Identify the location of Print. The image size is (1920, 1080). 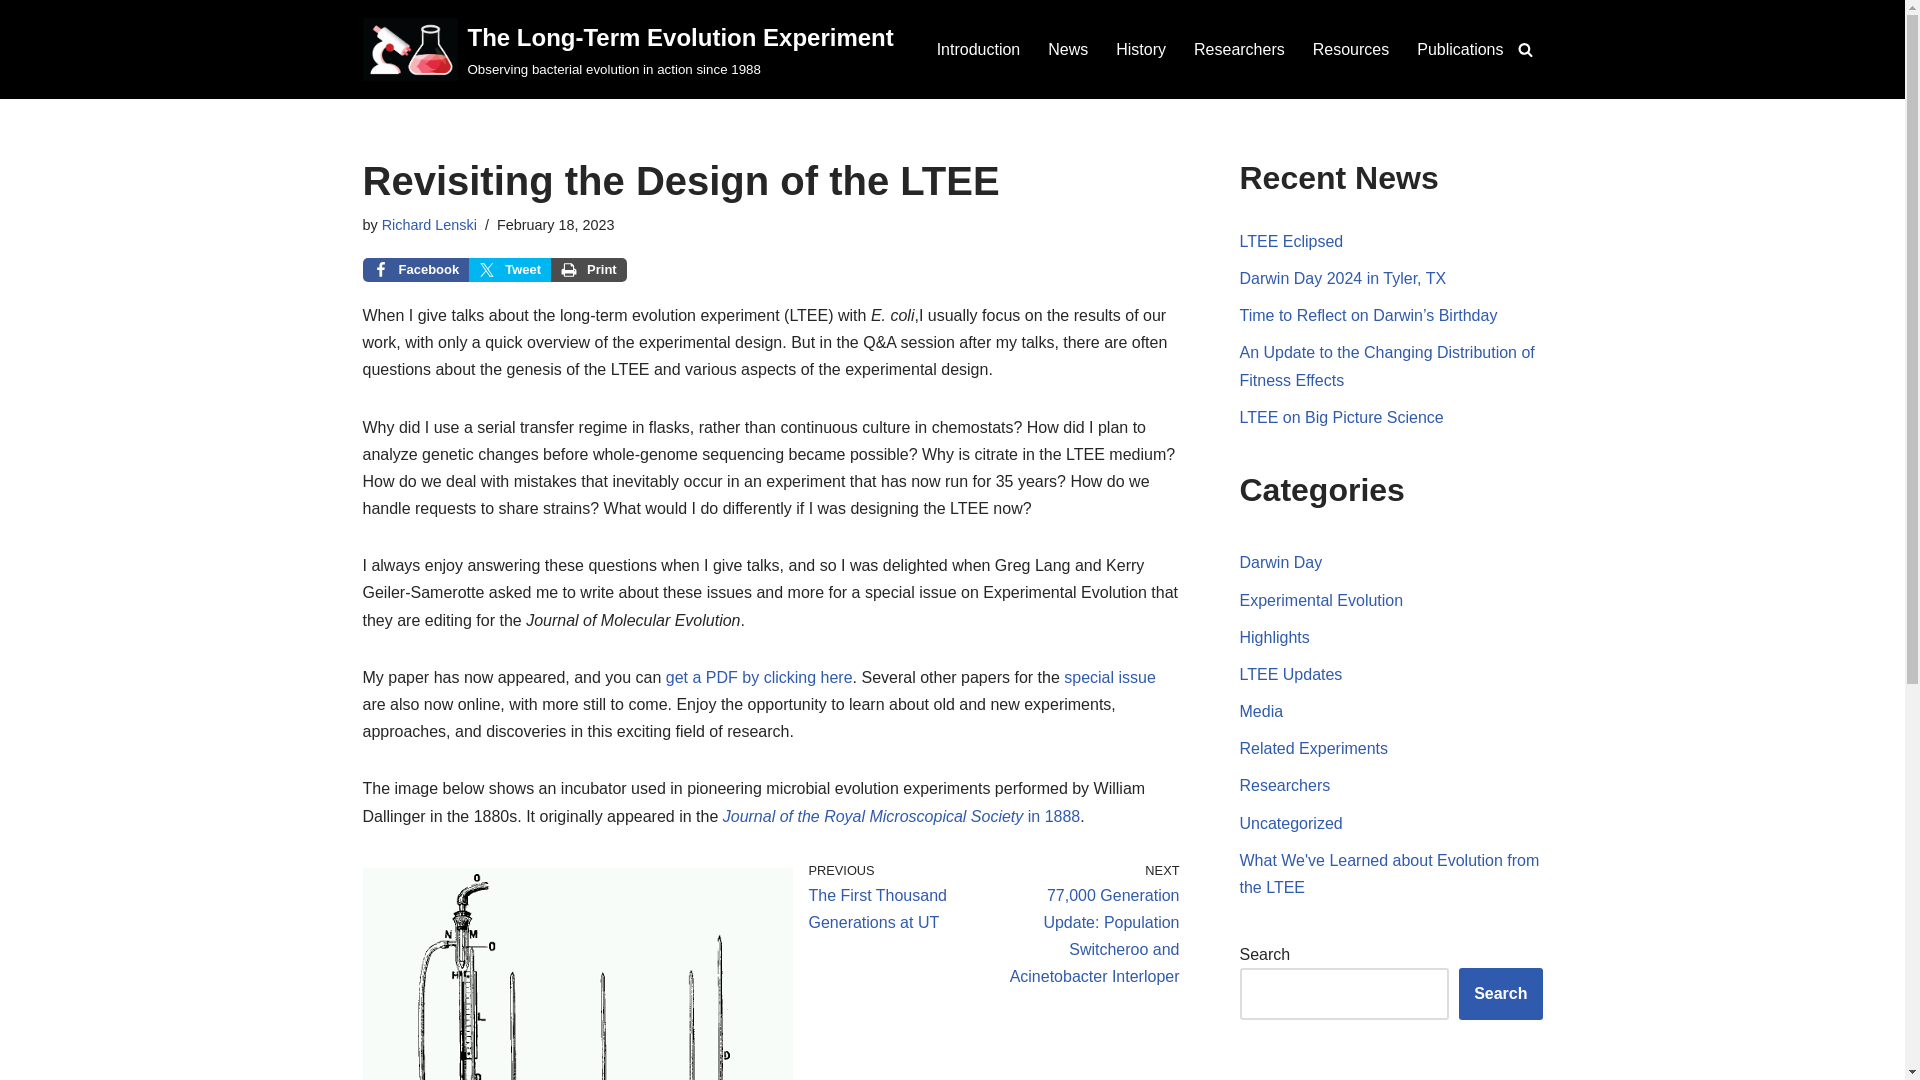
(589, 270).